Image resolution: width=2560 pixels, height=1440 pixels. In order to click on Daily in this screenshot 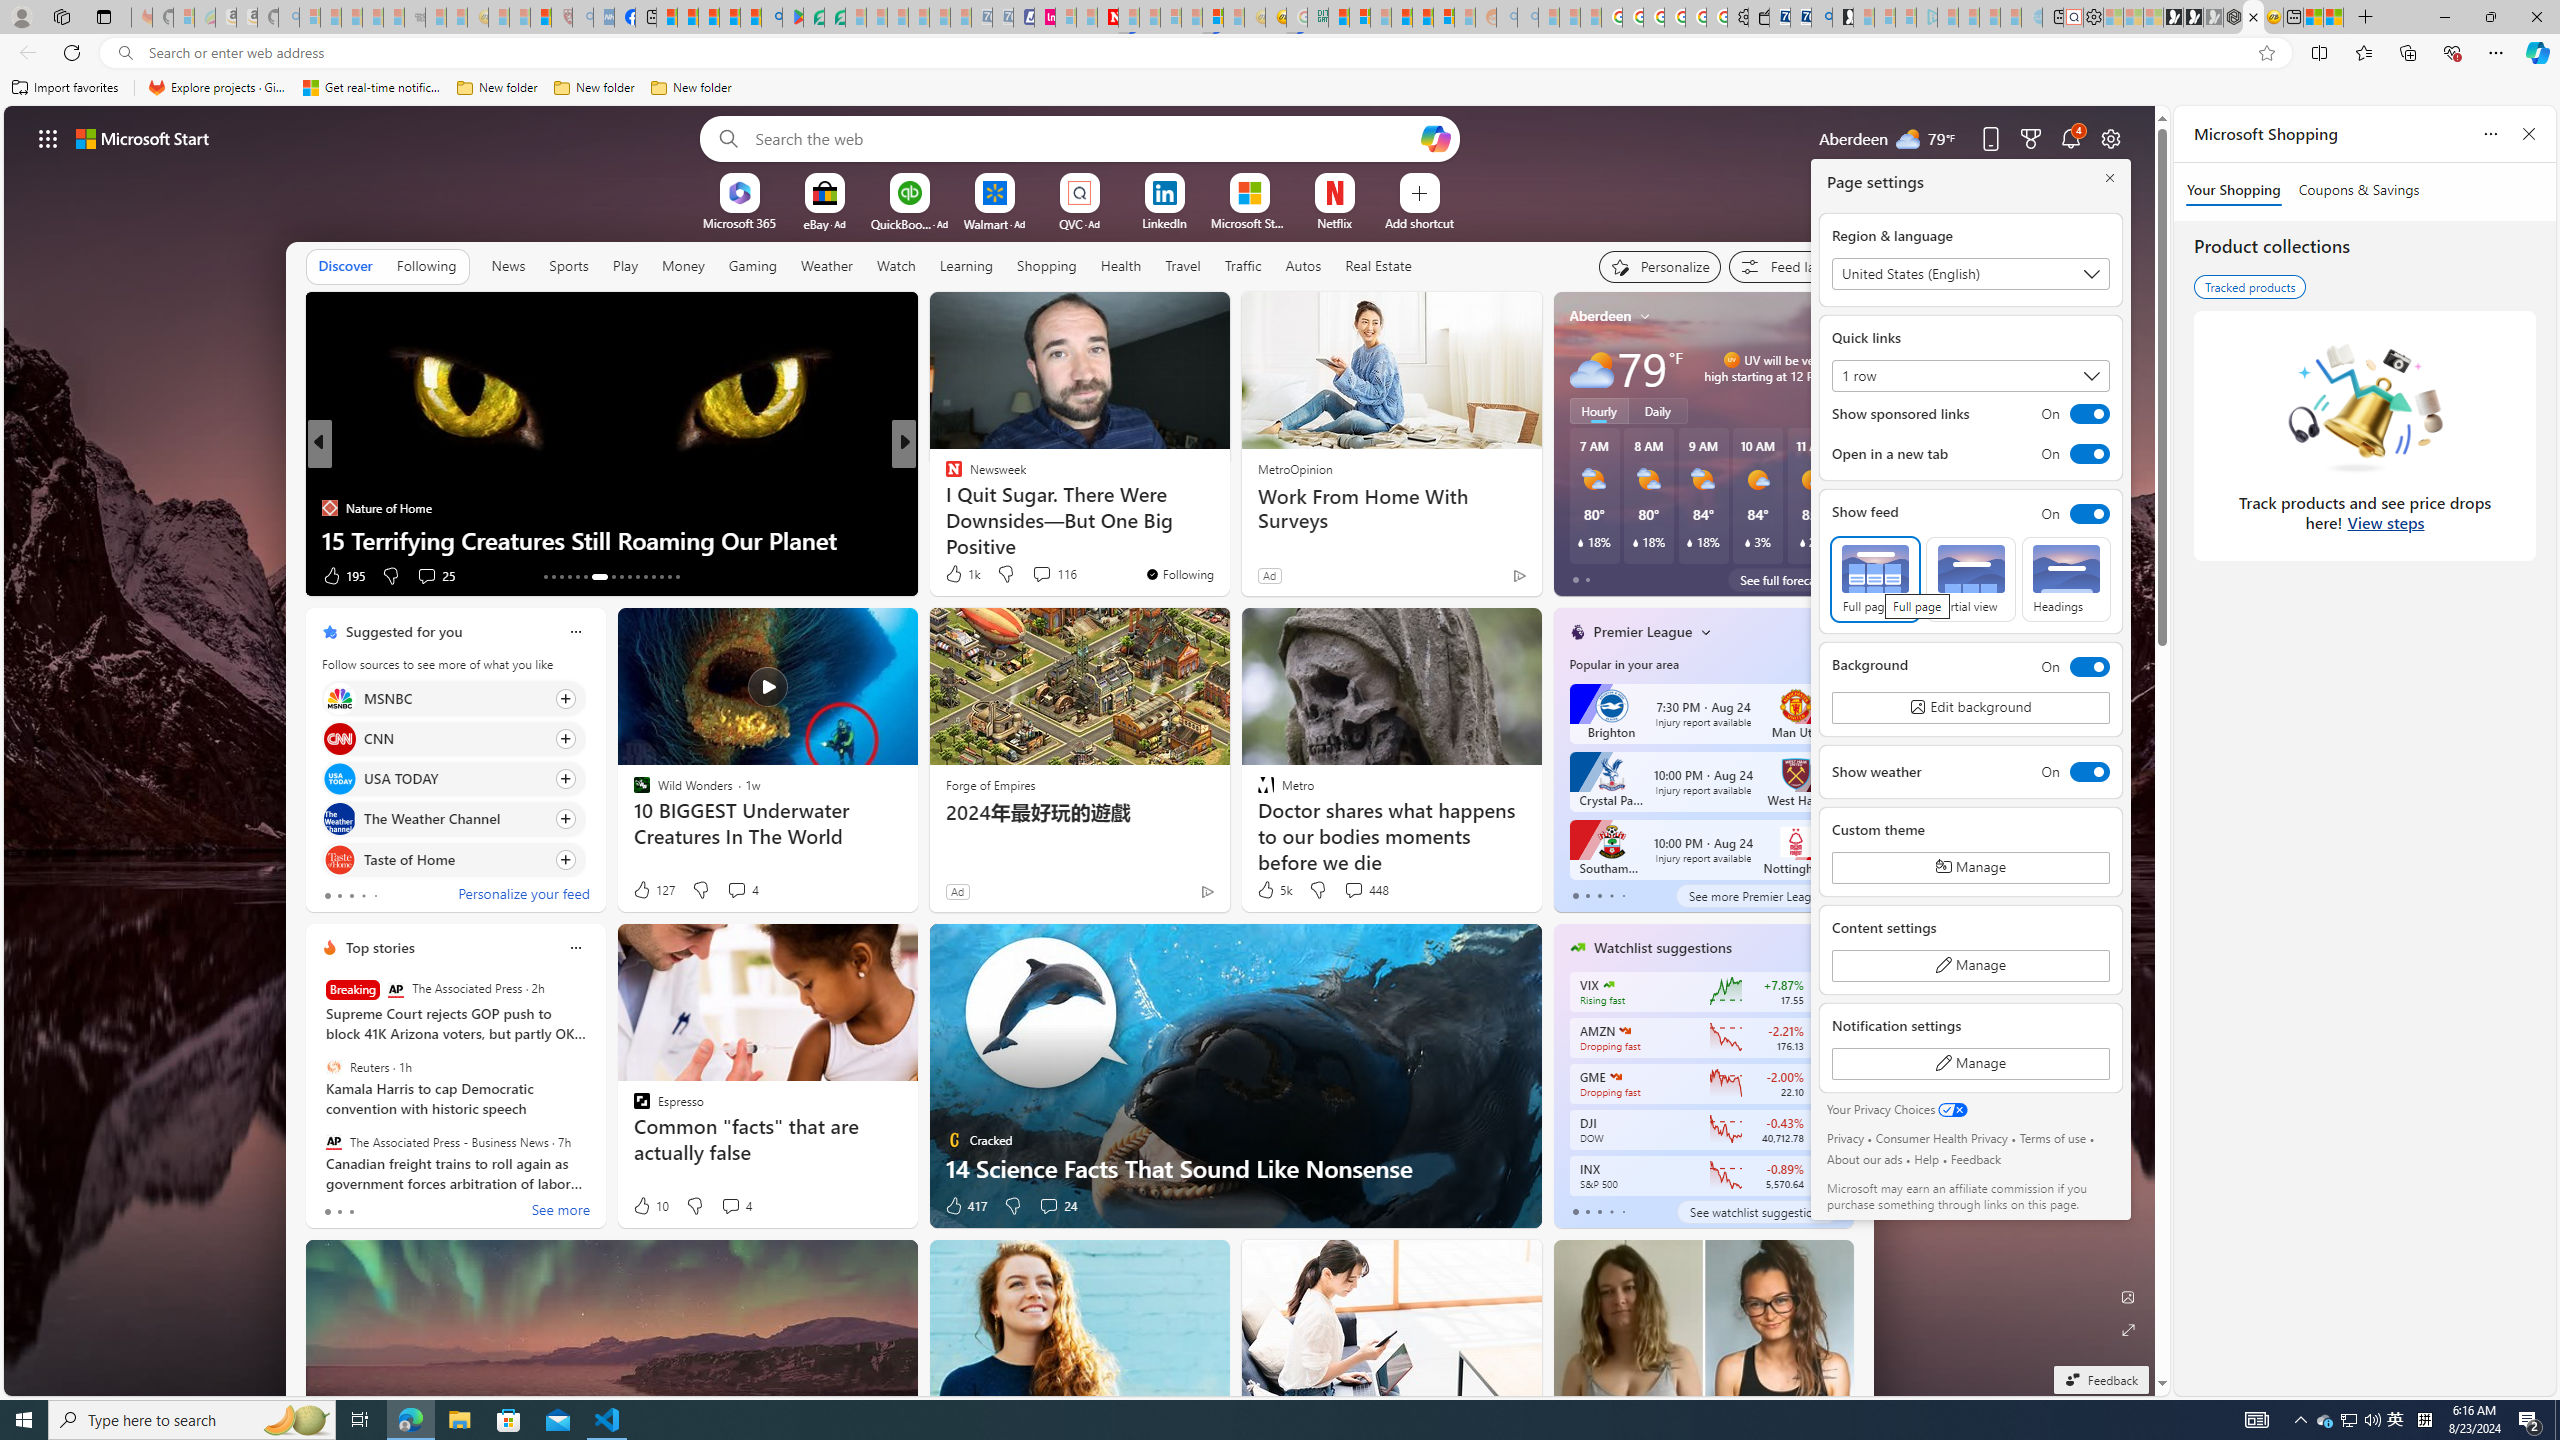, I will do `click(1658, 410)`.